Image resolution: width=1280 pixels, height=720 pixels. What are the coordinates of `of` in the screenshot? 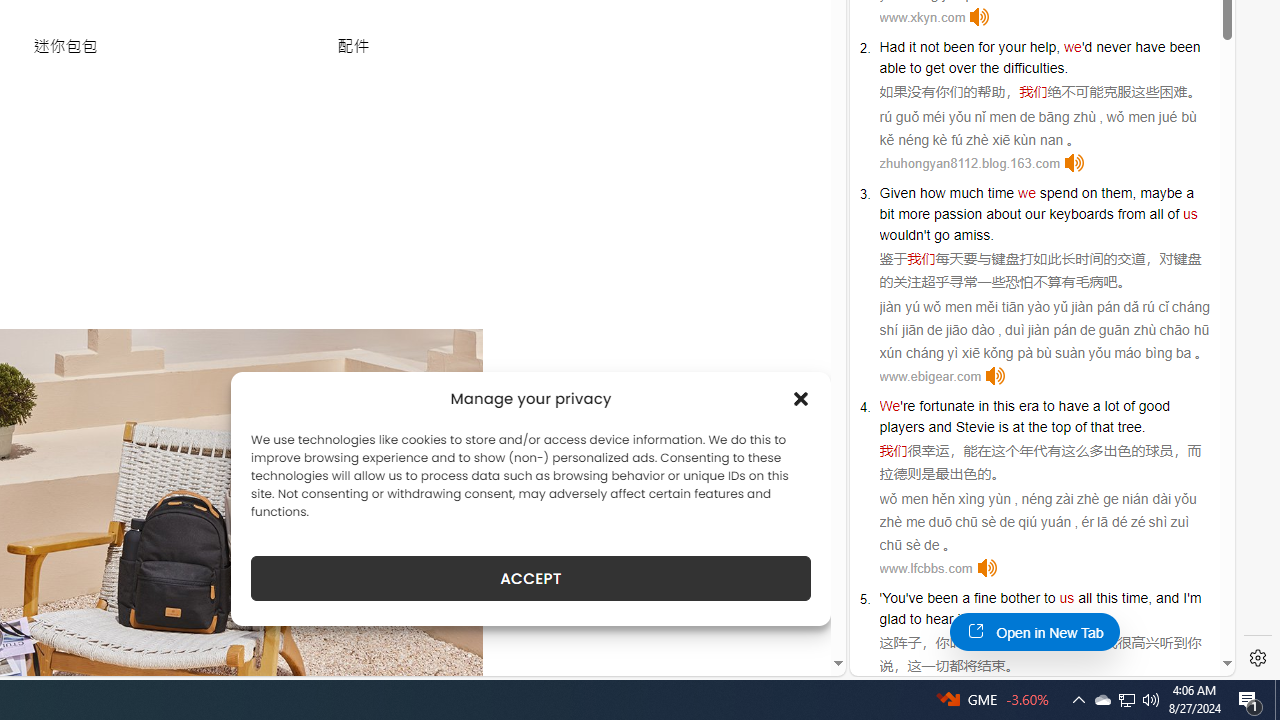 It's located at (1174, 213).